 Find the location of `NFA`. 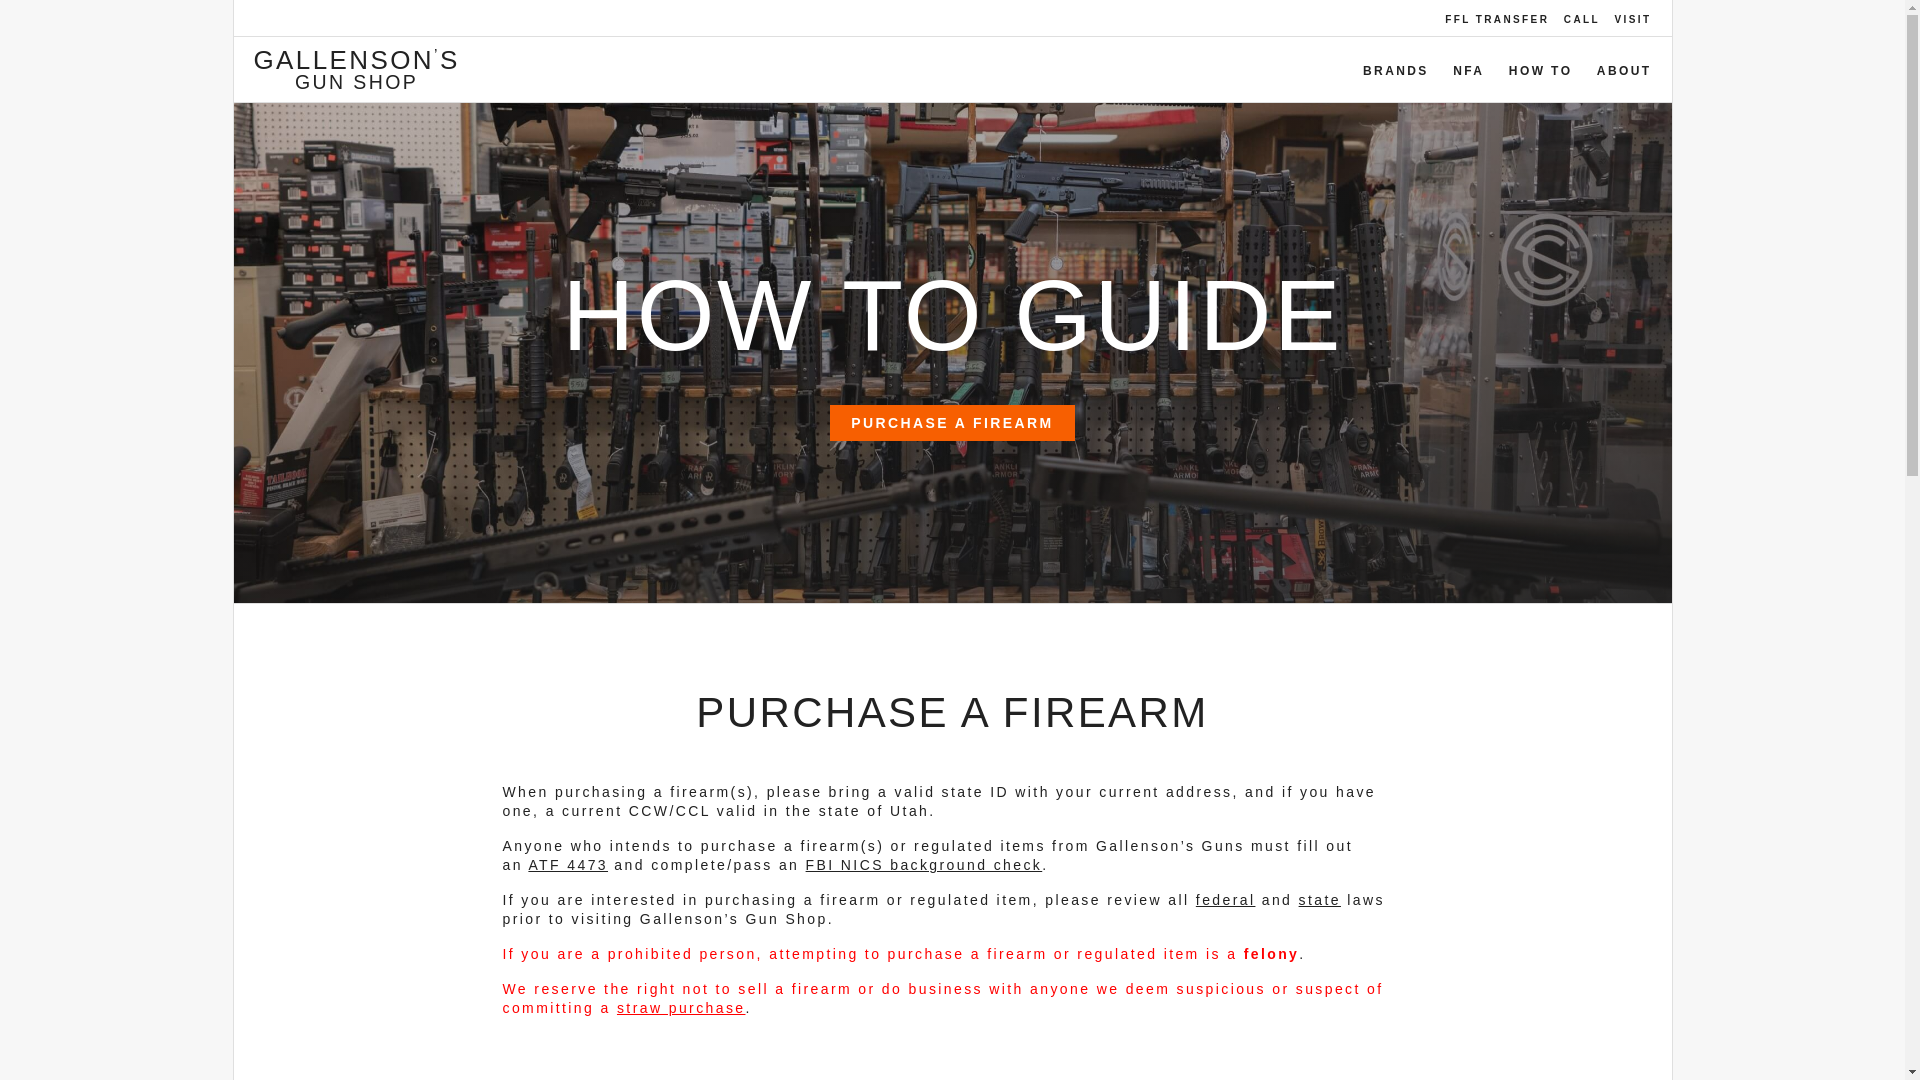

NFA is located at coordinates (1468, 70).